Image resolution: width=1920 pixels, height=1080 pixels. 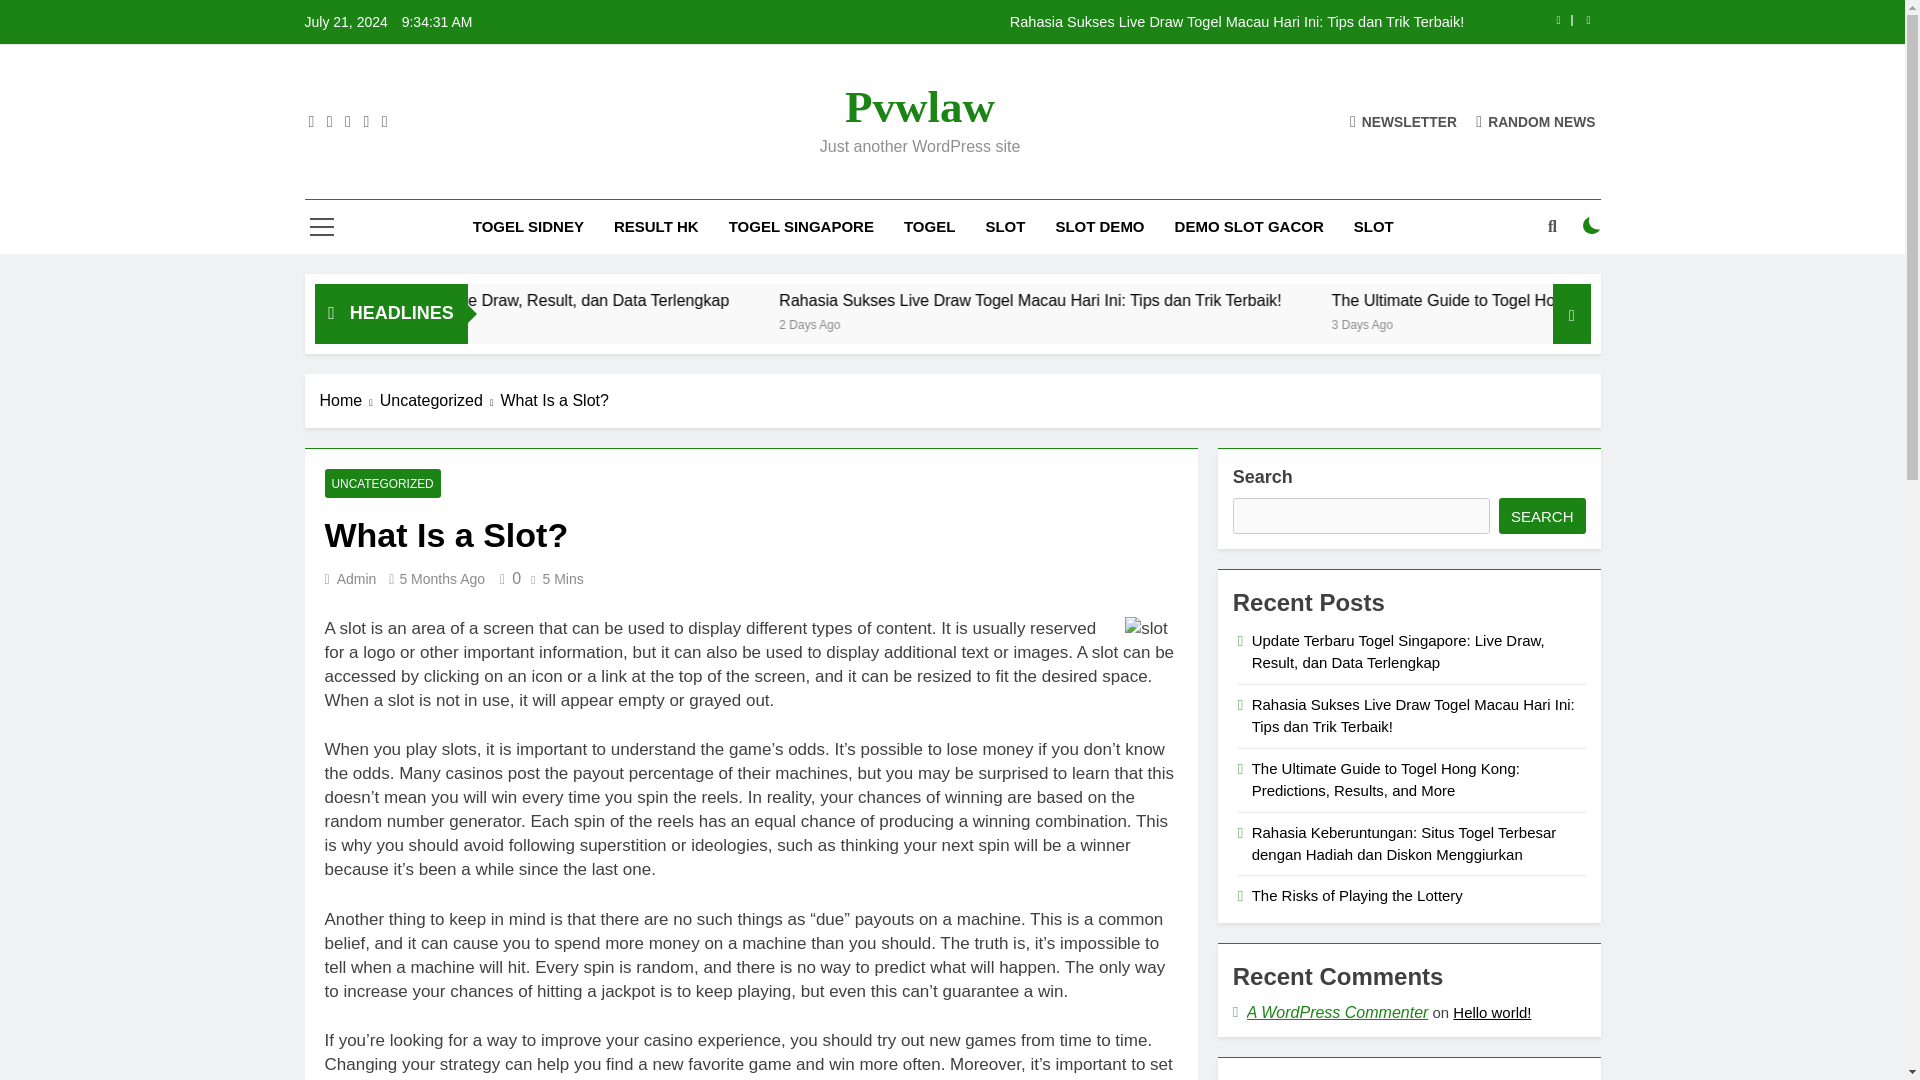 What do you see at coordinates (1536, 121) in the screenshot?
I see `RANDOM NEWS` at bounding box center [1536, 121].